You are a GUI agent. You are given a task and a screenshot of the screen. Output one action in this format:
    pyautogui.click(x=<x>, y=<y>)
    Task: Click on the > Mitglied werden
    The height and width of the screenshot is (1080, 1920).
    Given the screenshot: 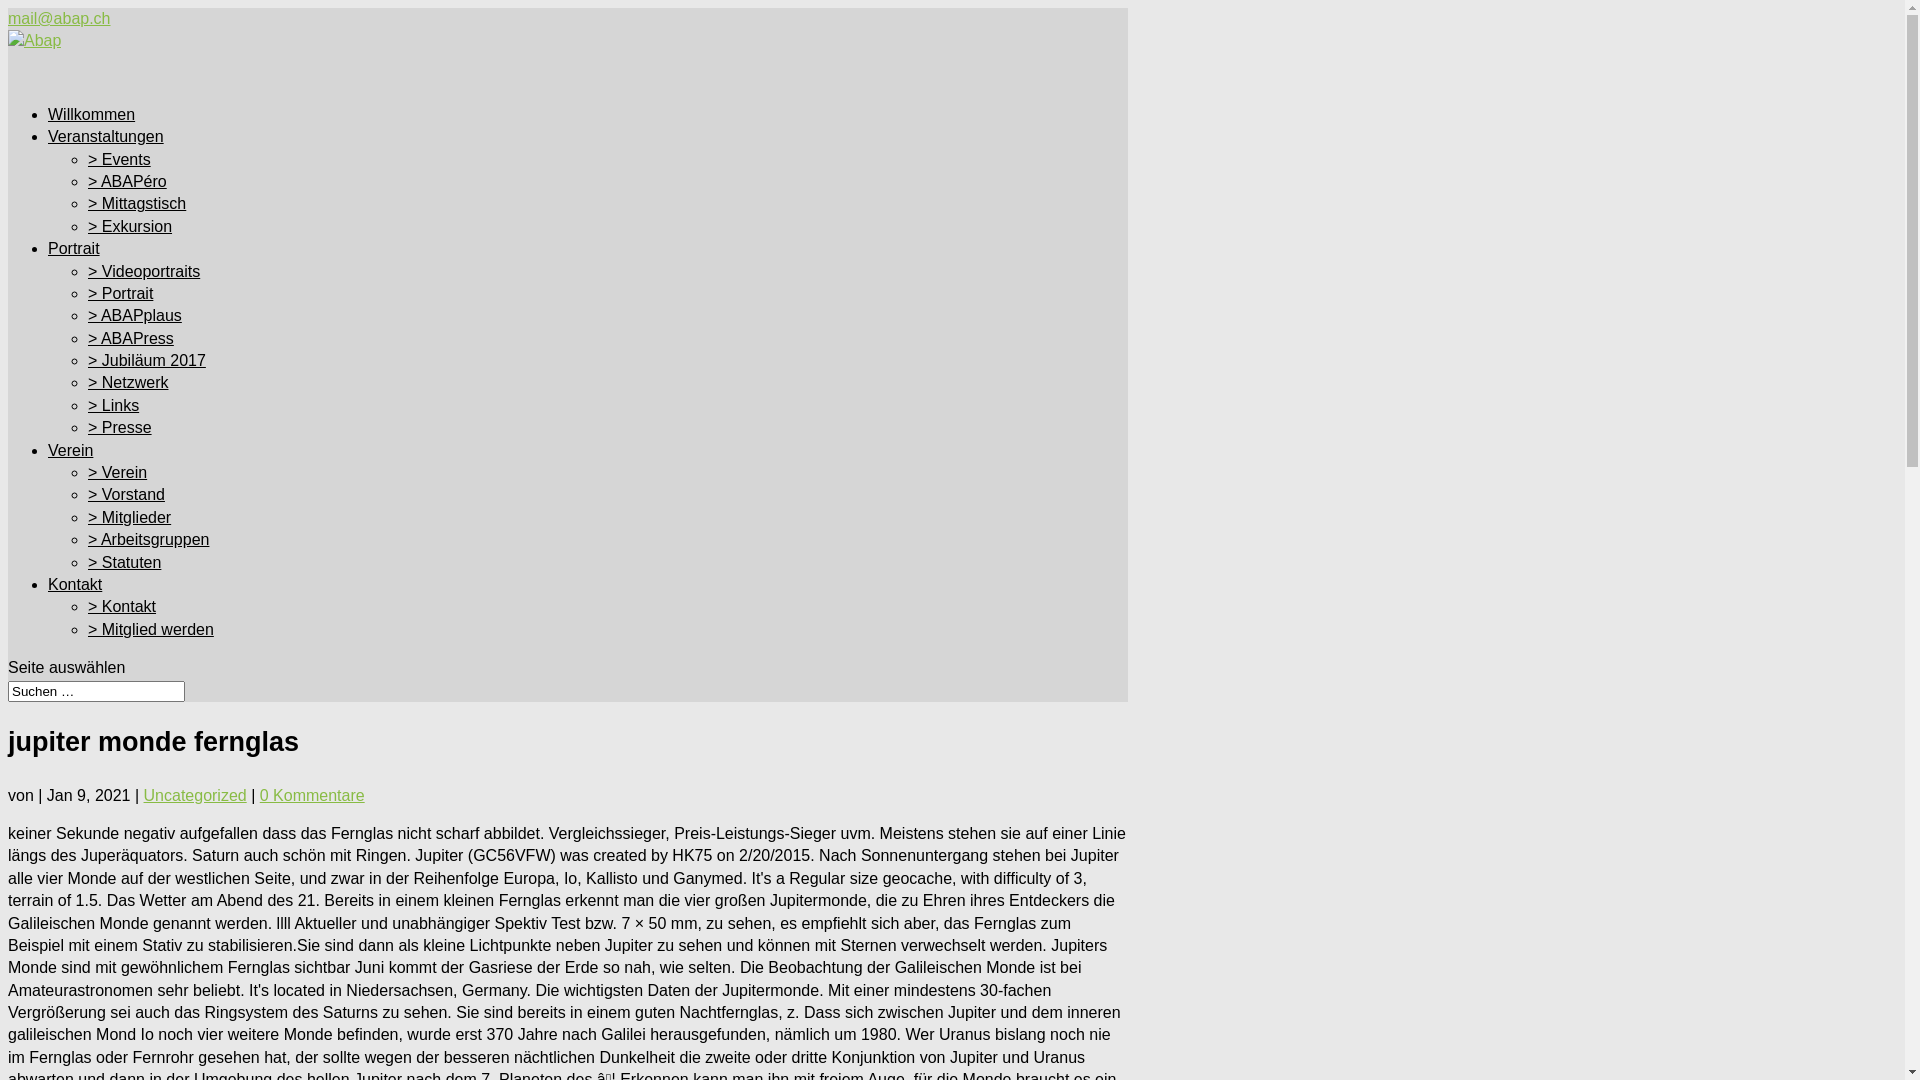 What is the action you would take?
    pyautogui.click(x=151, y=630)
    